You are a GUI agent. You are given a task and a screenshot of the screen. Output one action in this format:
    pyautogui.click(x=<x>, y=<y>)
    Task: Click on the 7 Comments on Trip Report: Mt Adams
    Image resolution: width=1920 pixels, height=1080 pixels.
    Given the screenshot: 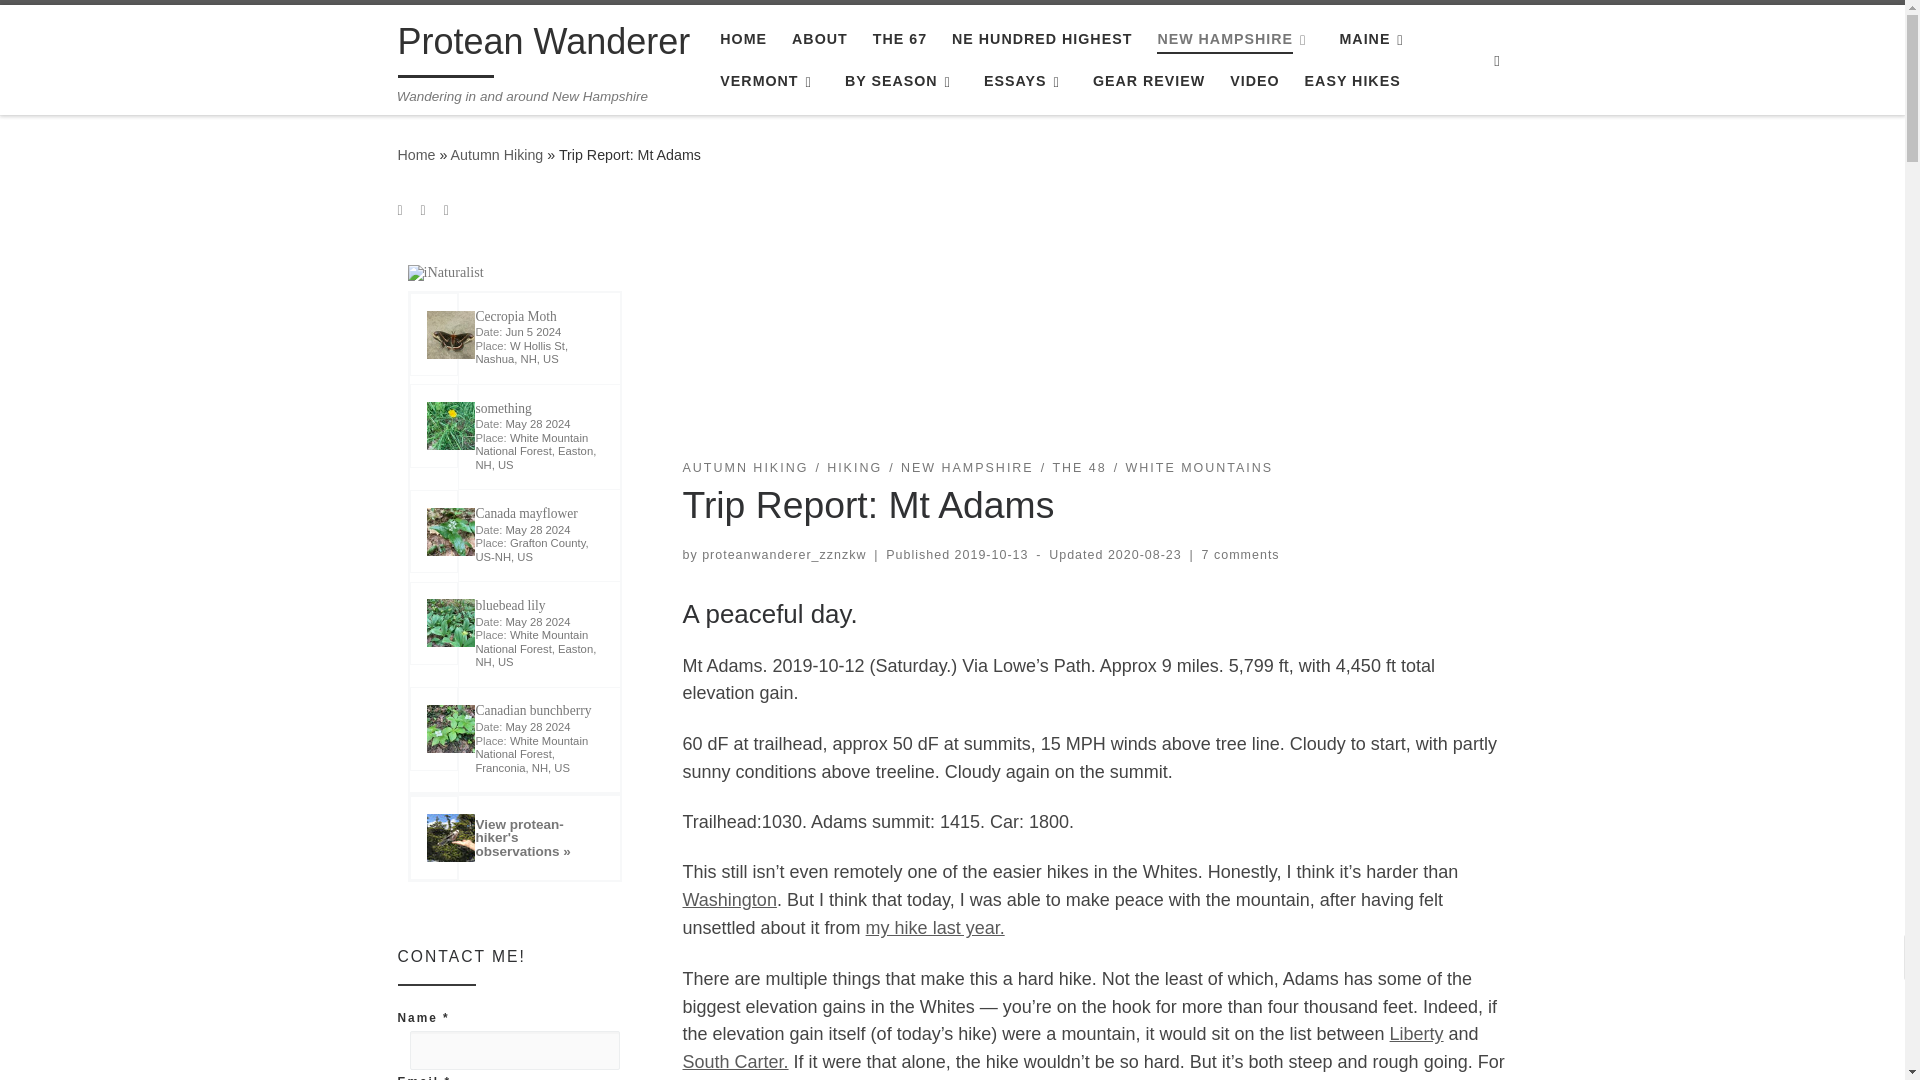 What is the action you would take?
    pyautogui.click(x=1240, y=554)
    